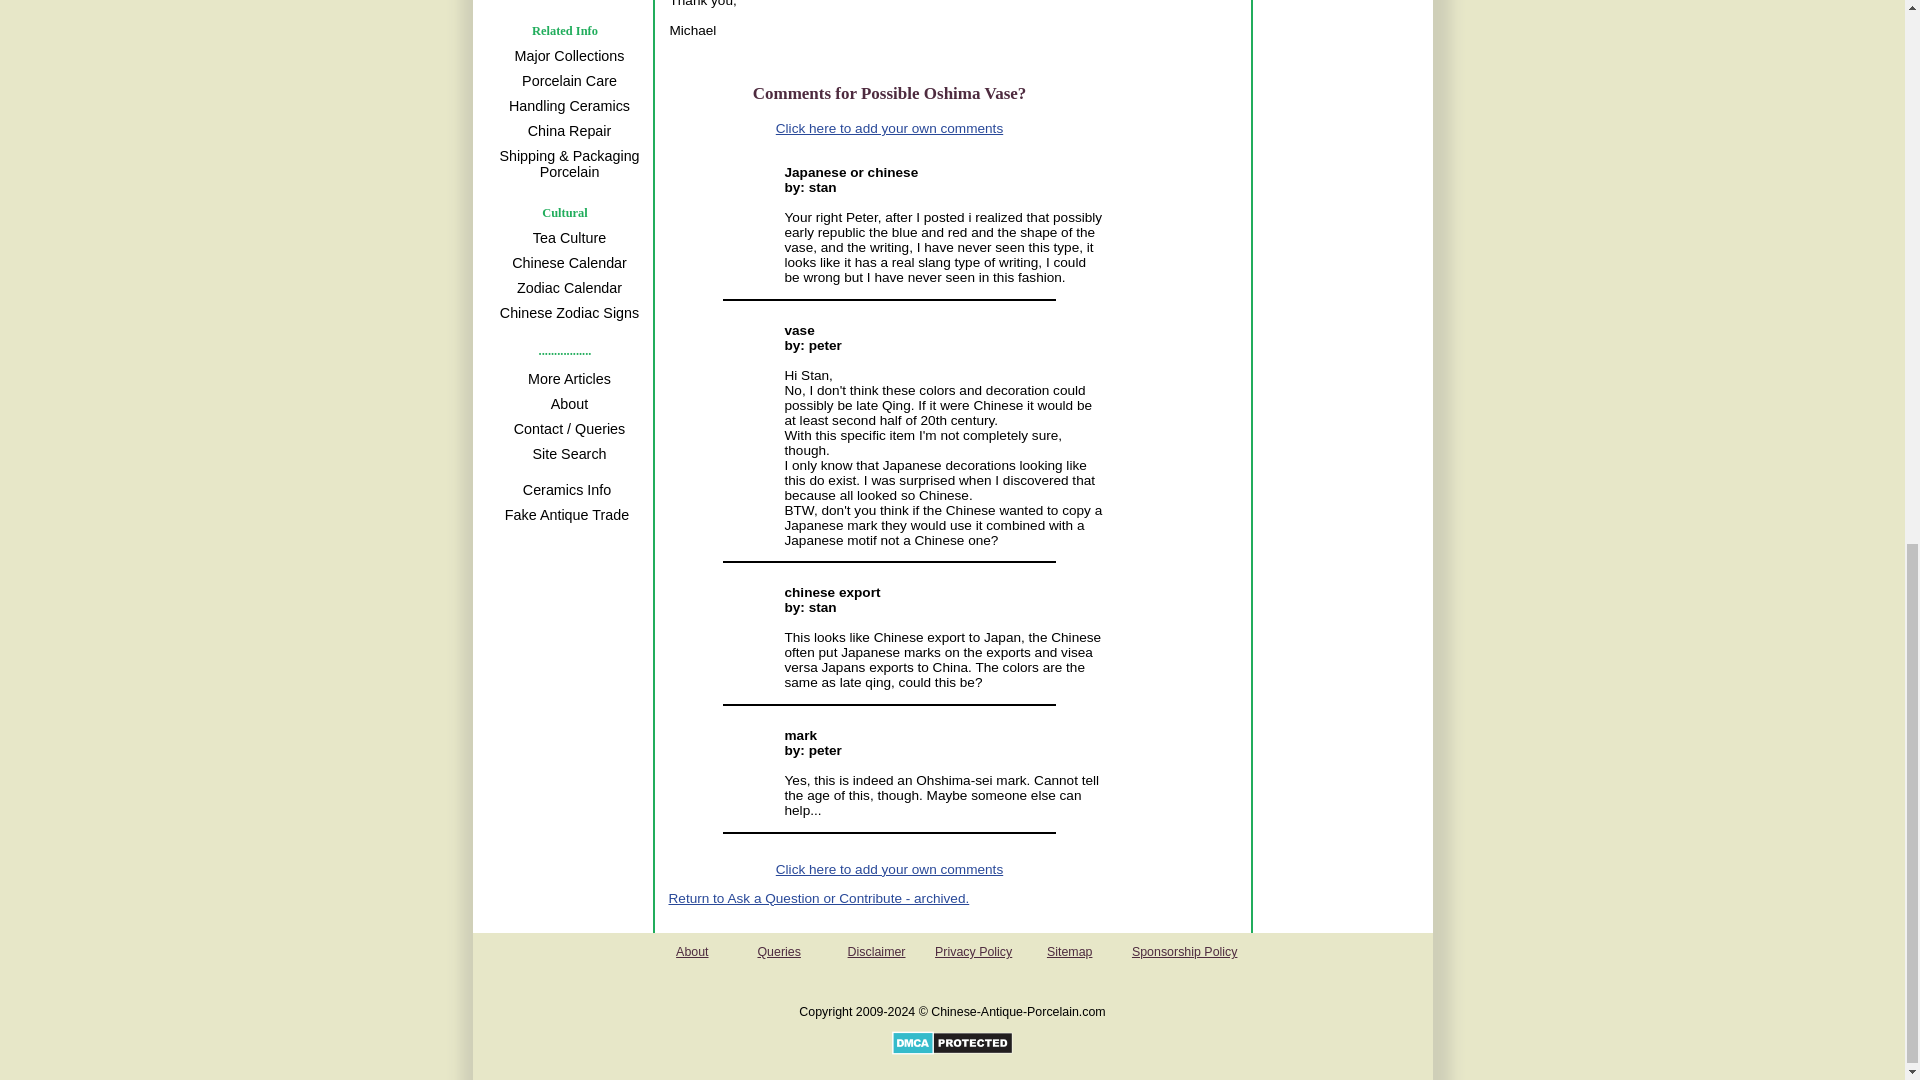 The image size is (1920, 1080). I want to click on Porcelain Care, so click(566, 80).